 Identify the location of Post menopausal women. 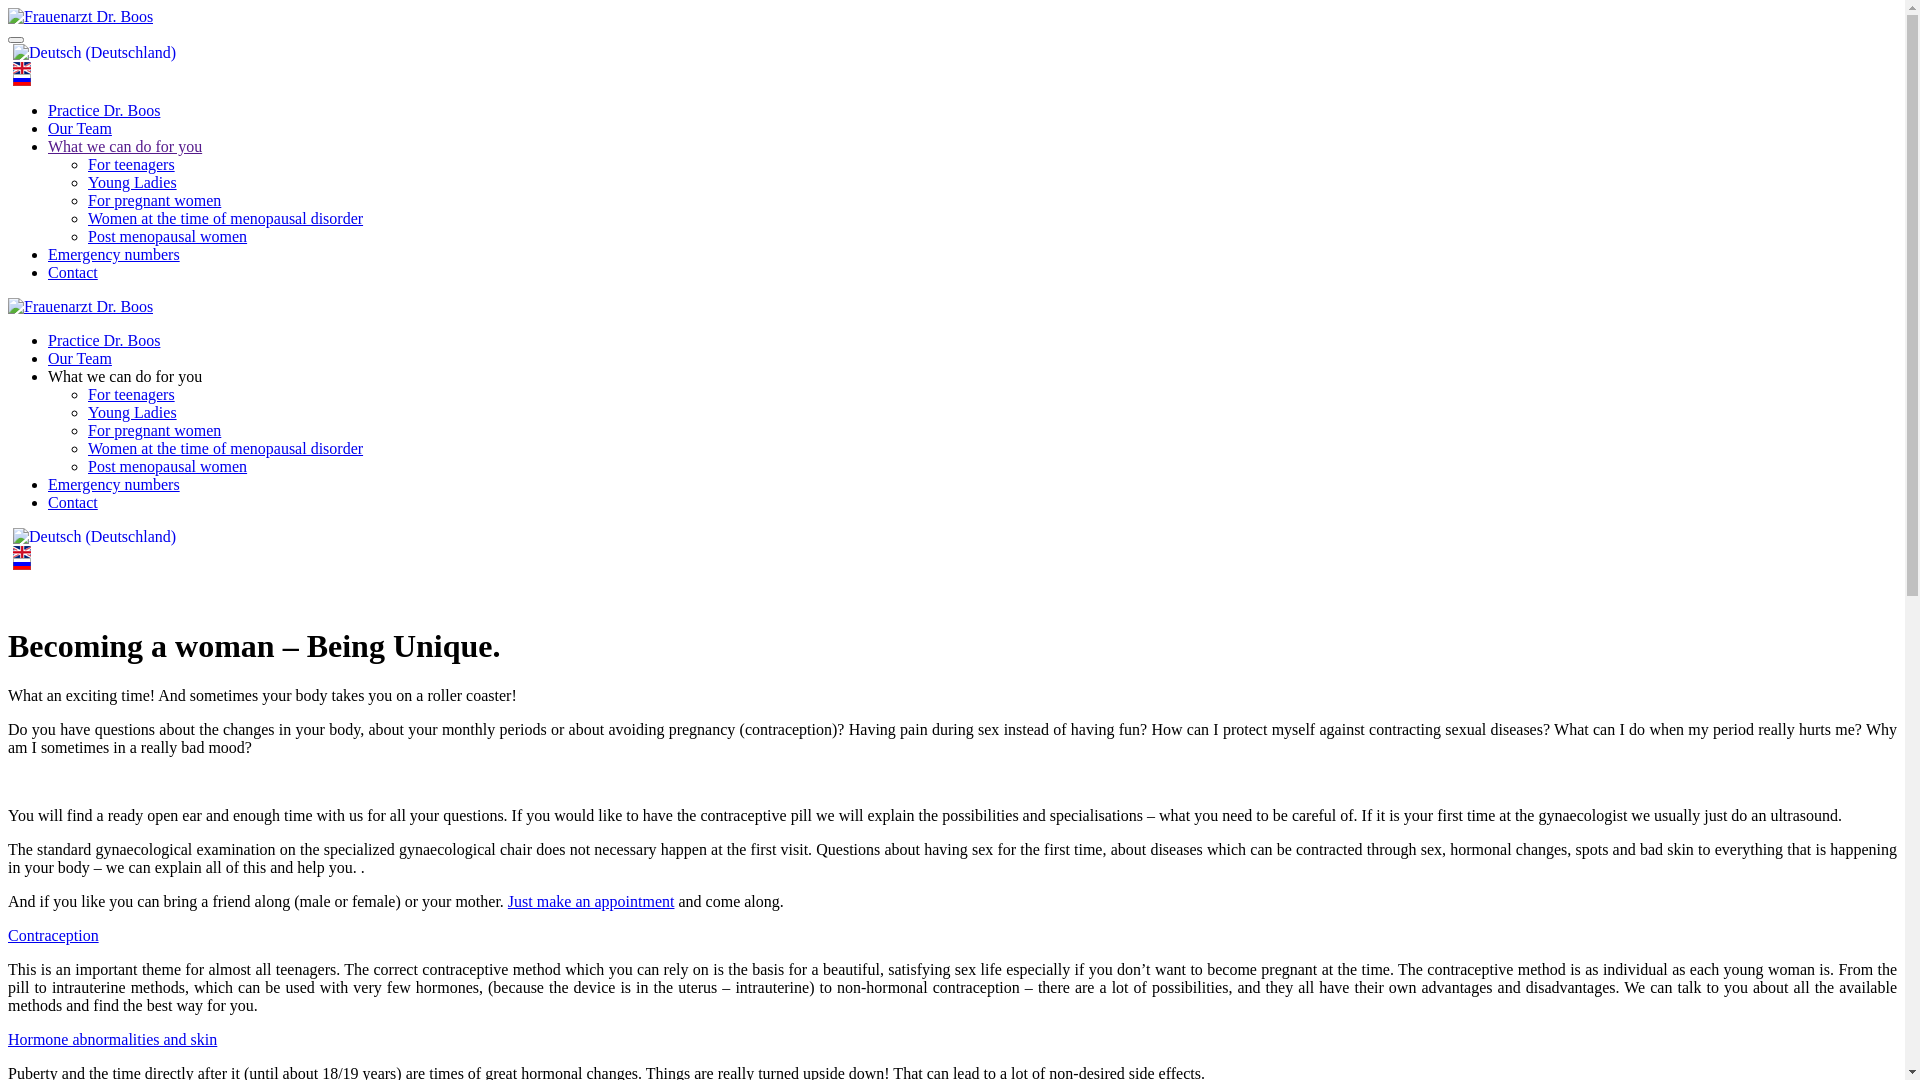
(167, 466).